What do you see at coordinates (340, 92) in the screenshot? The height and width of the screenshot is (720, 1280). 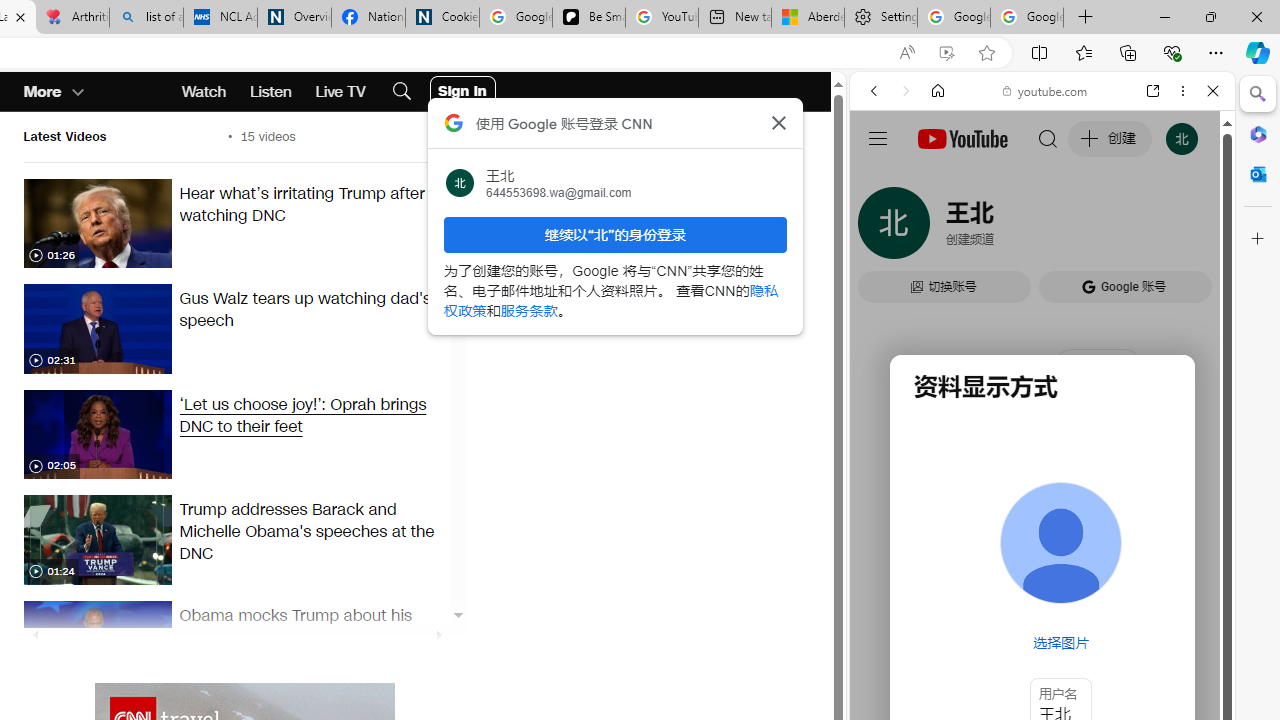 I see `Live TV` at bounding box center [340, 92].